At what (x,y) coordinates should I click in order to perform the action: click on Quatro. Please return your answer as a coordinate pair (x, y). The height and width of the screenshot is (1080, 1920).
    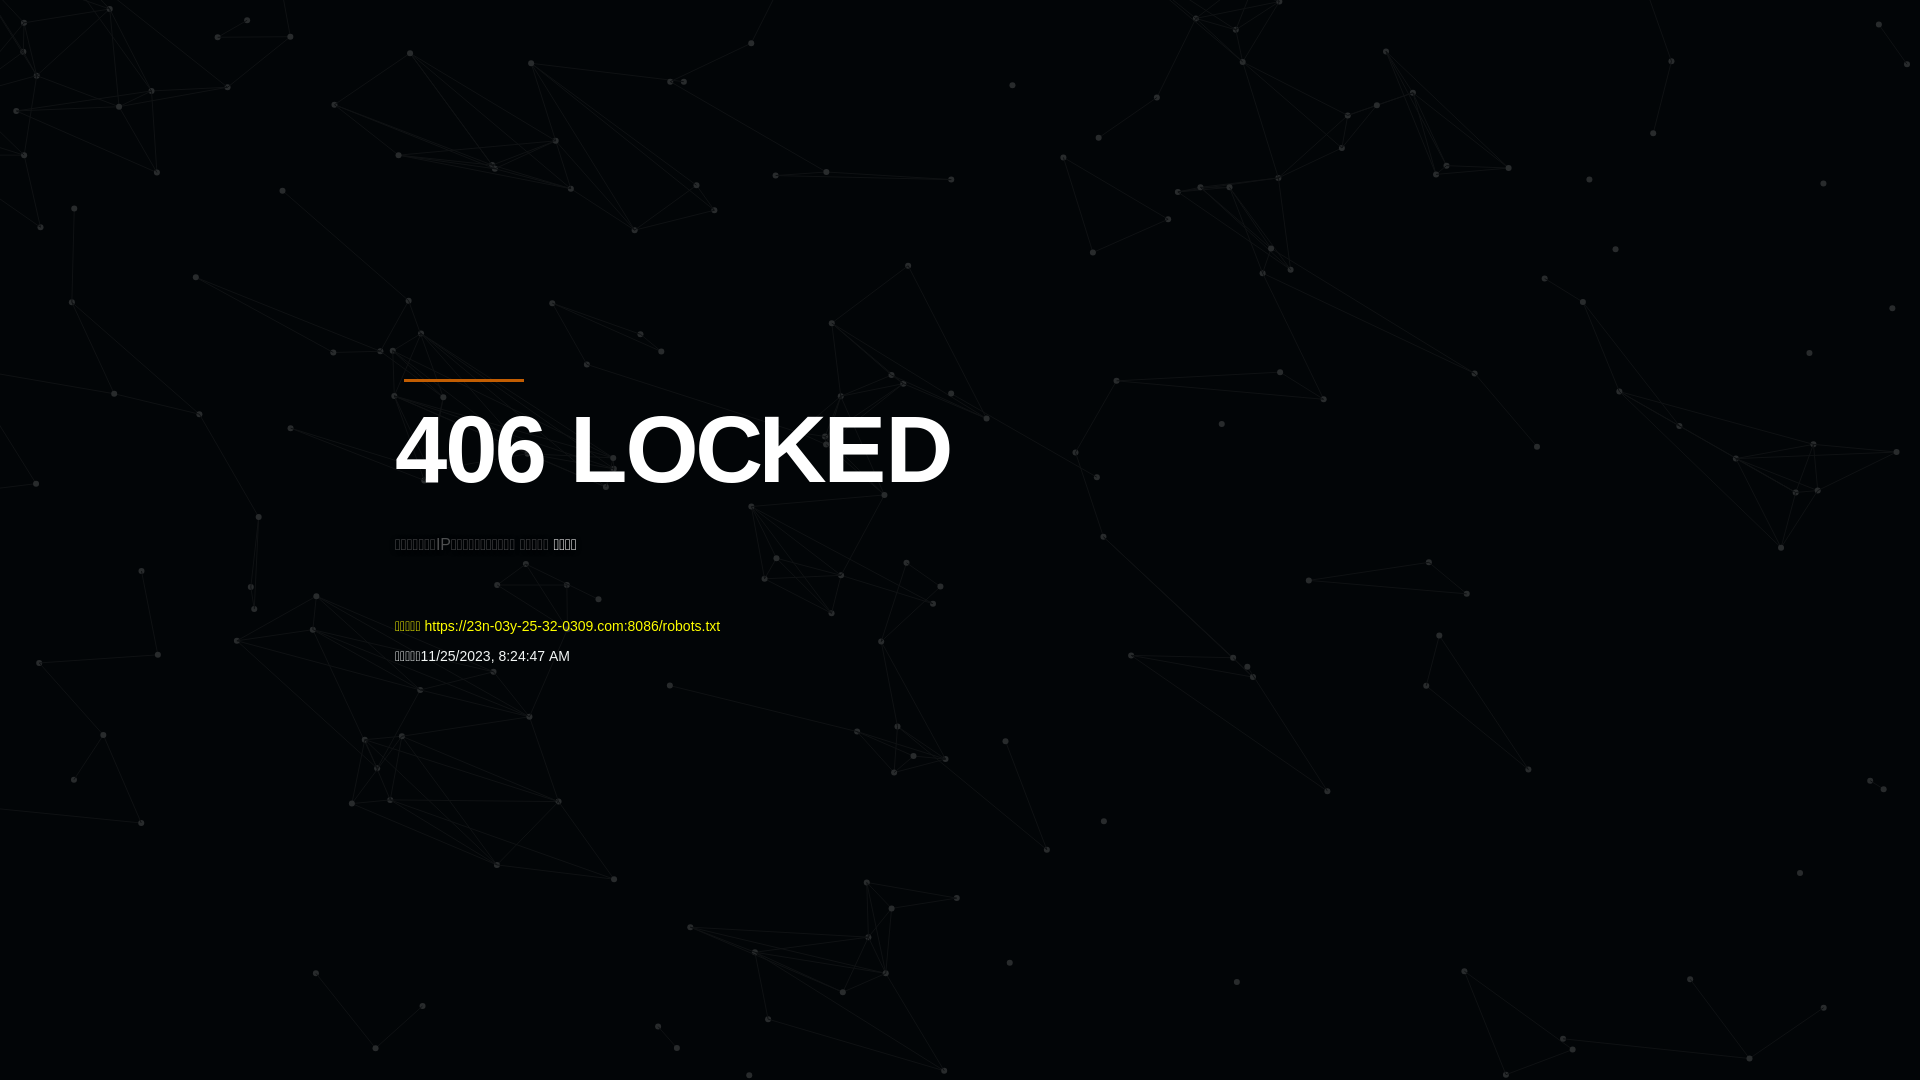
    Looking at the image, I should click on (542, 114).